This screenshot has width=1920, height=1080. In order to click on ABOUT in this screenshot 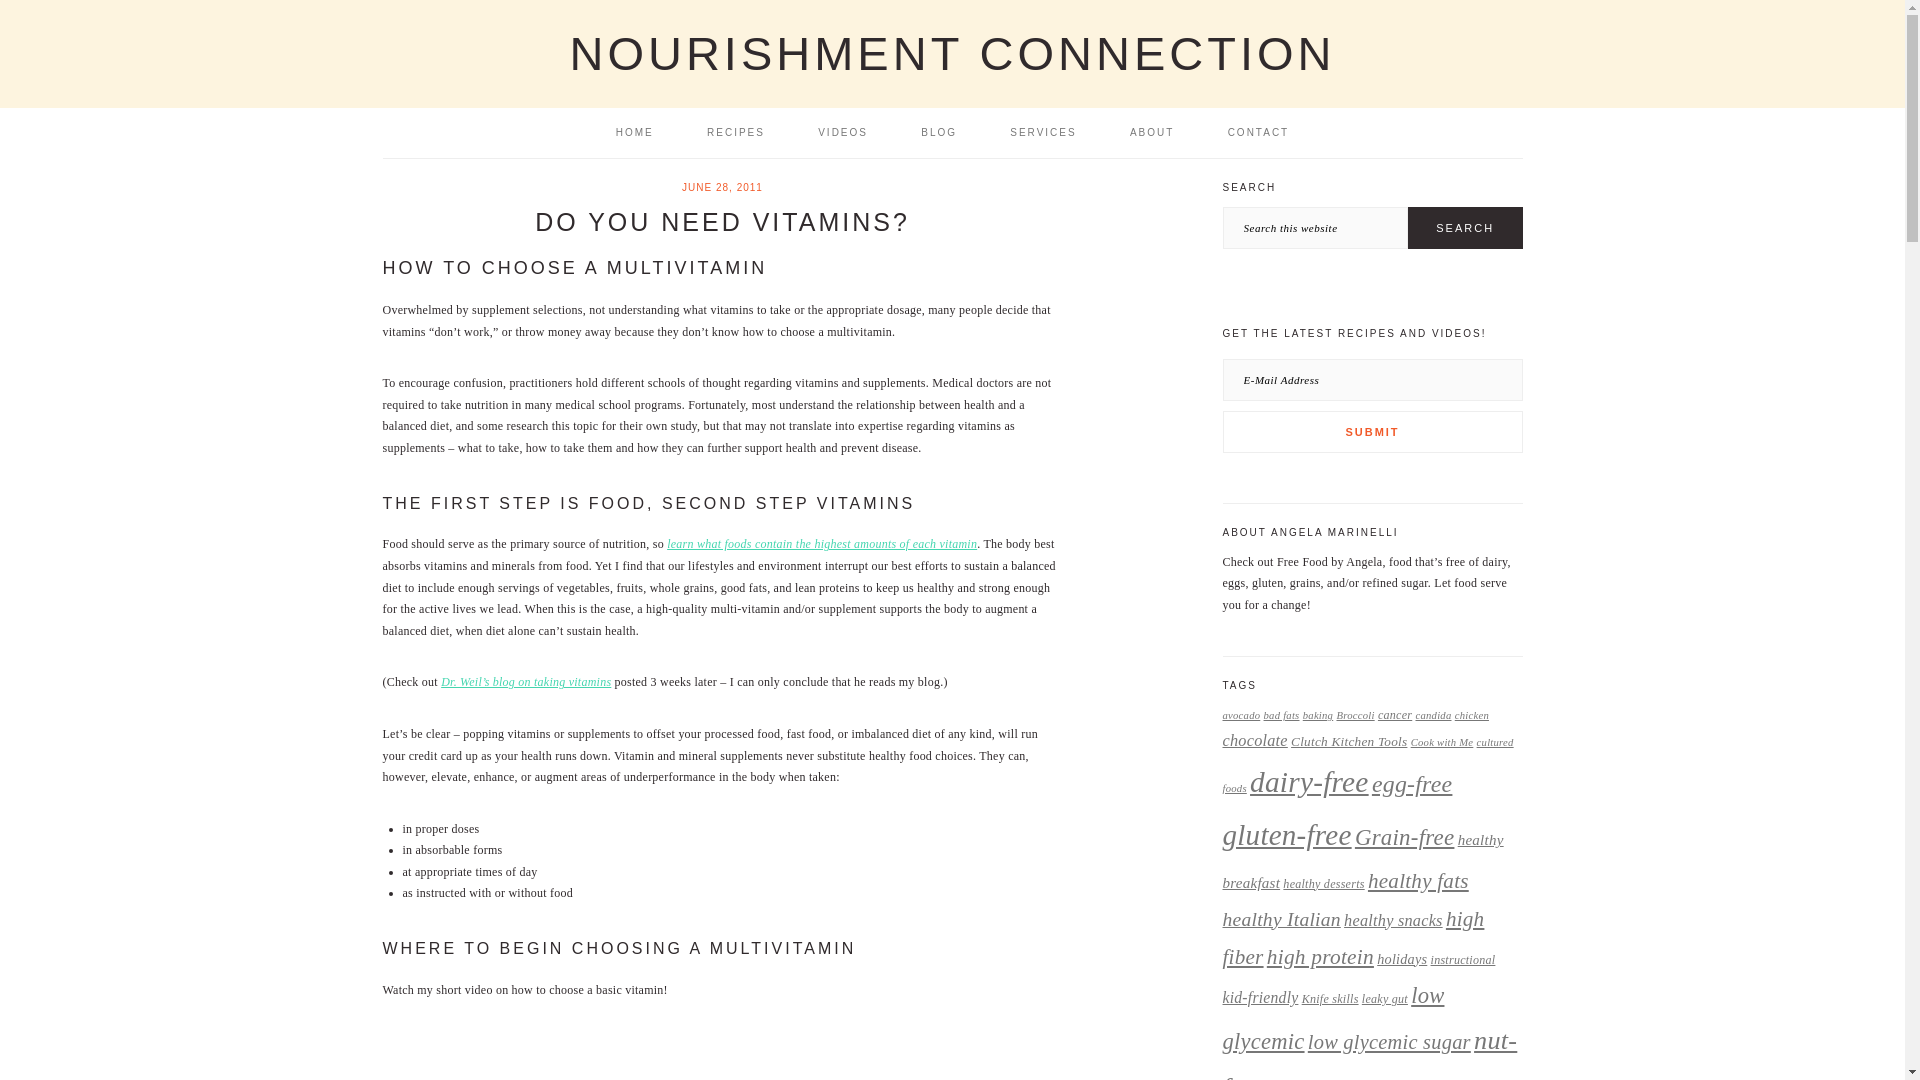, I will do `click(1152, 132)`.